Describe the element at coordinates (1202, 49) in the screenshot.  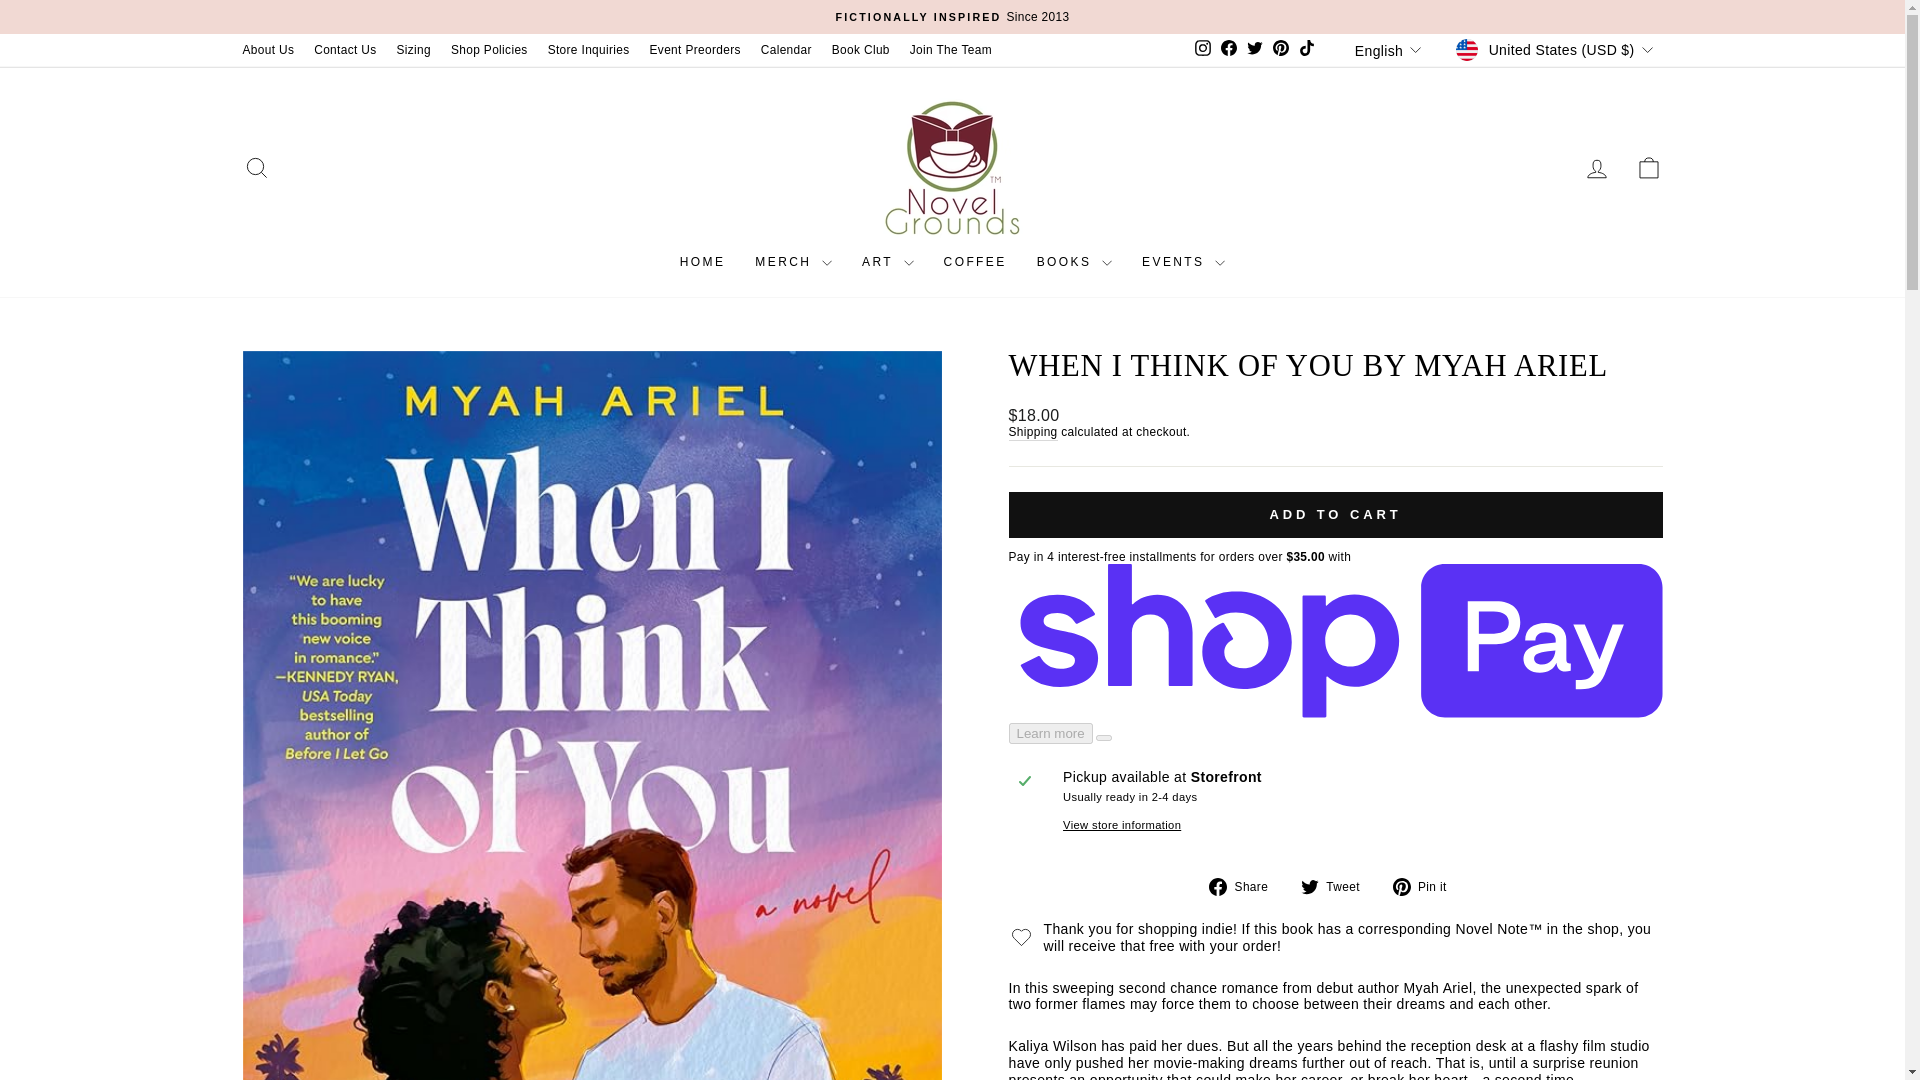
I see `Novel Grounds on Instagram` at that location.